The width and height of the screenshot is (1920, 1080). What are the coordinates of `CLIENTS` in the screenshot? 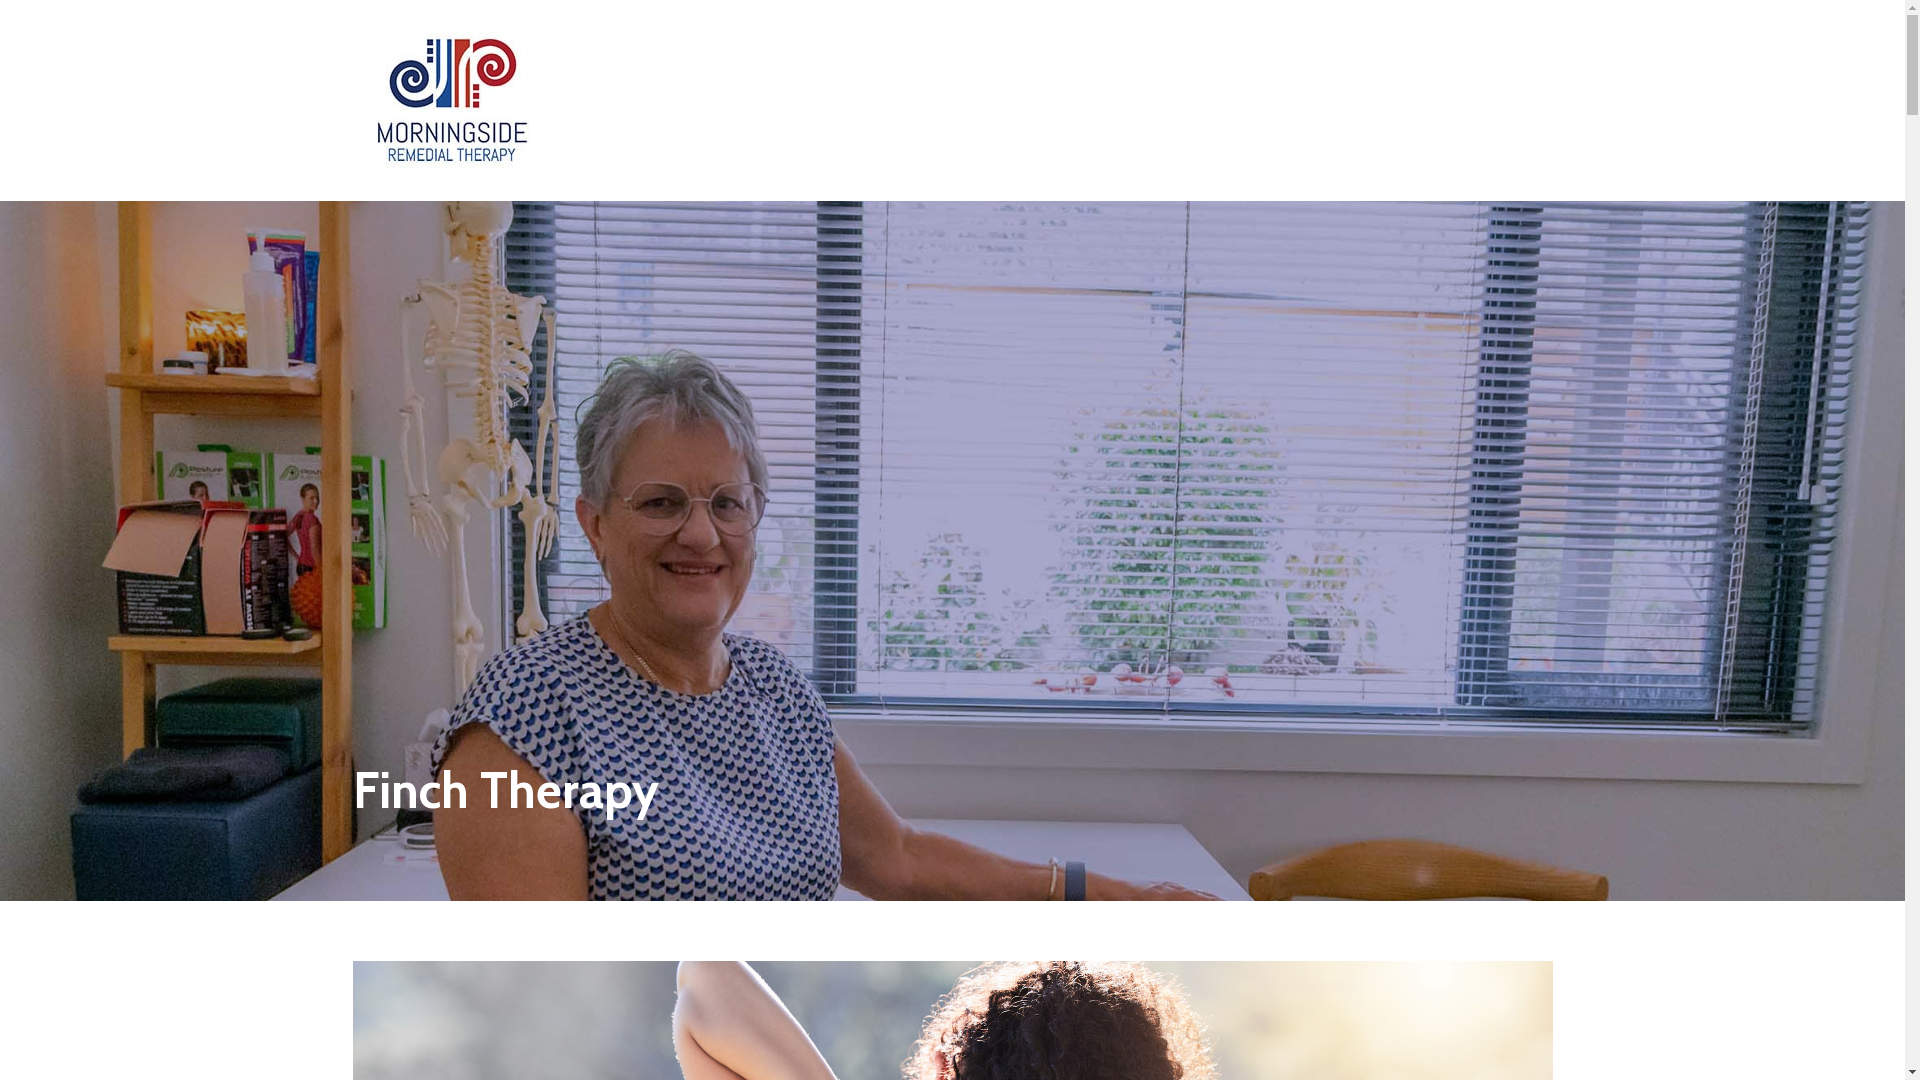 It's located at (1216, 47).